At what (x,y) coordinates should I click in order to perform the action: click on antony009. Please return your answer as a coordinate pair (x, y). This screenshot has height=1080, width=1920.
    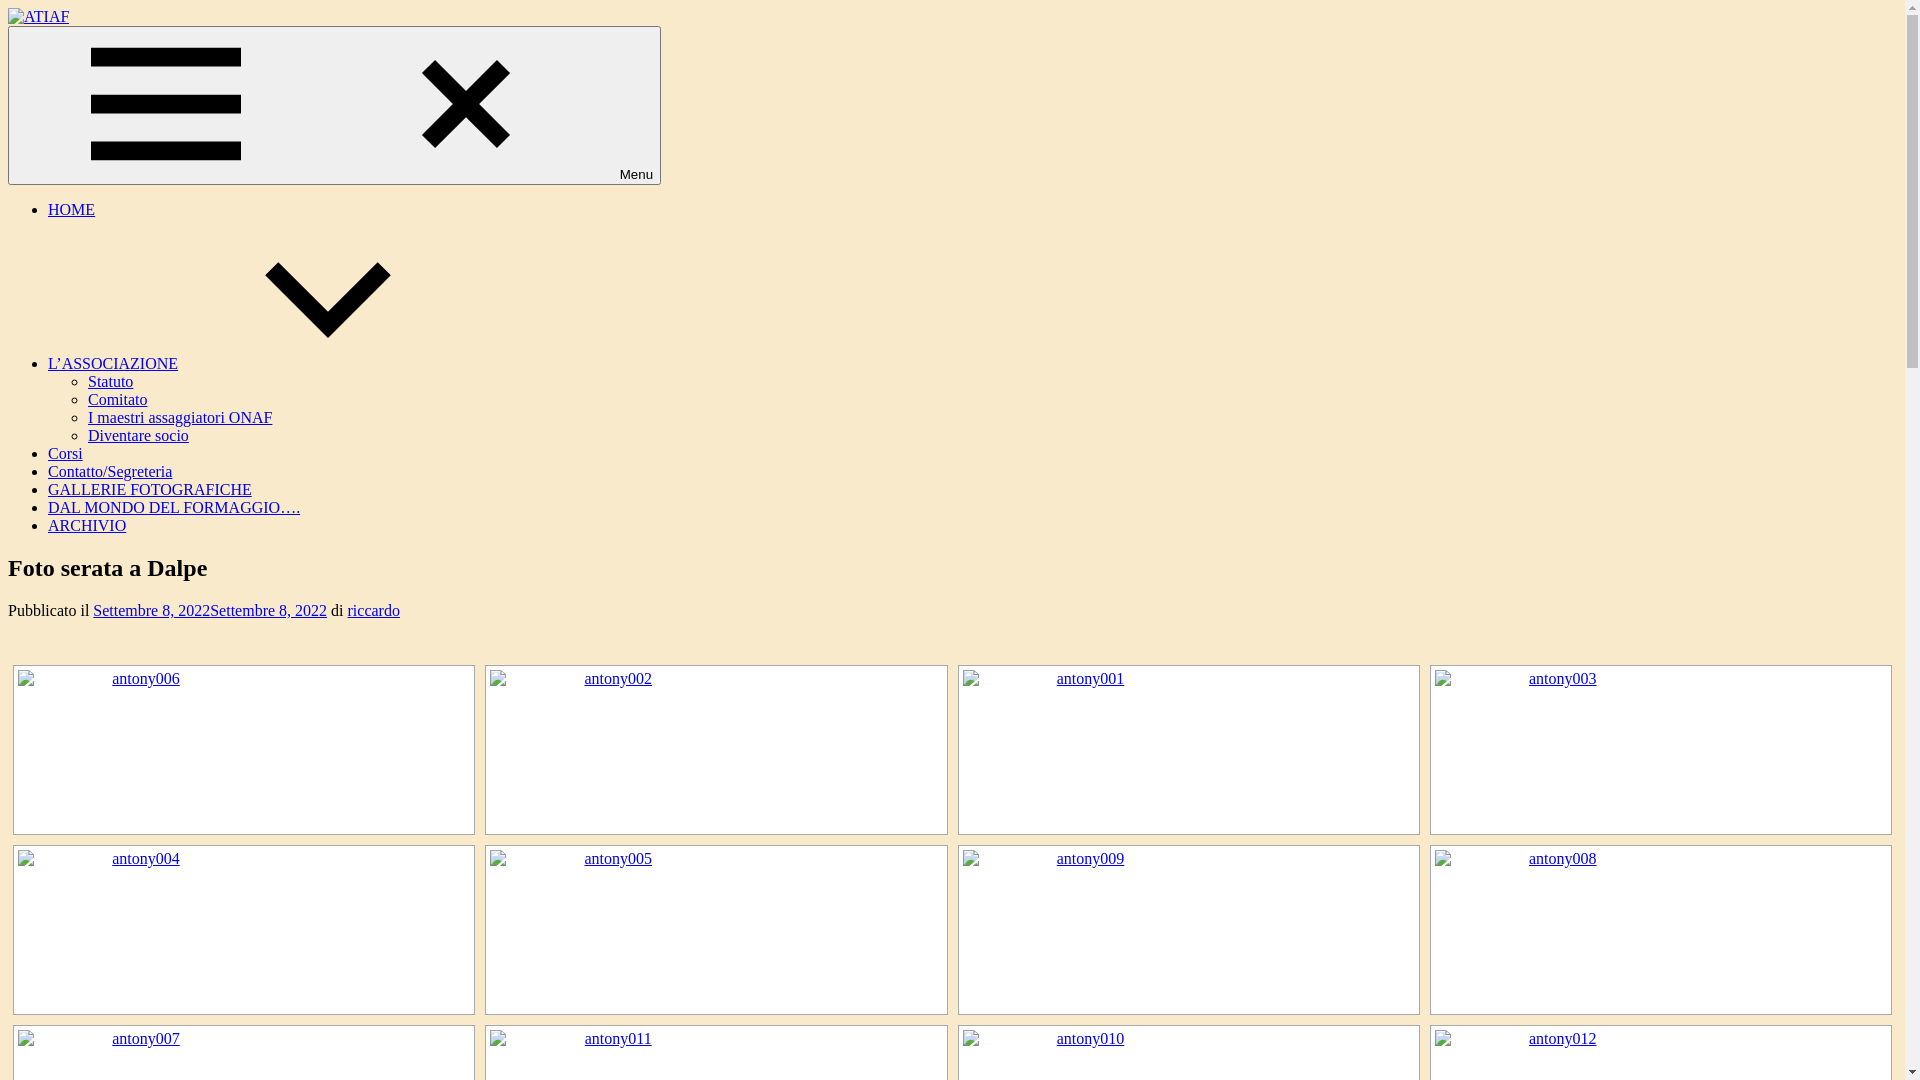
    Looking at the image, I should click on (1082, 930).